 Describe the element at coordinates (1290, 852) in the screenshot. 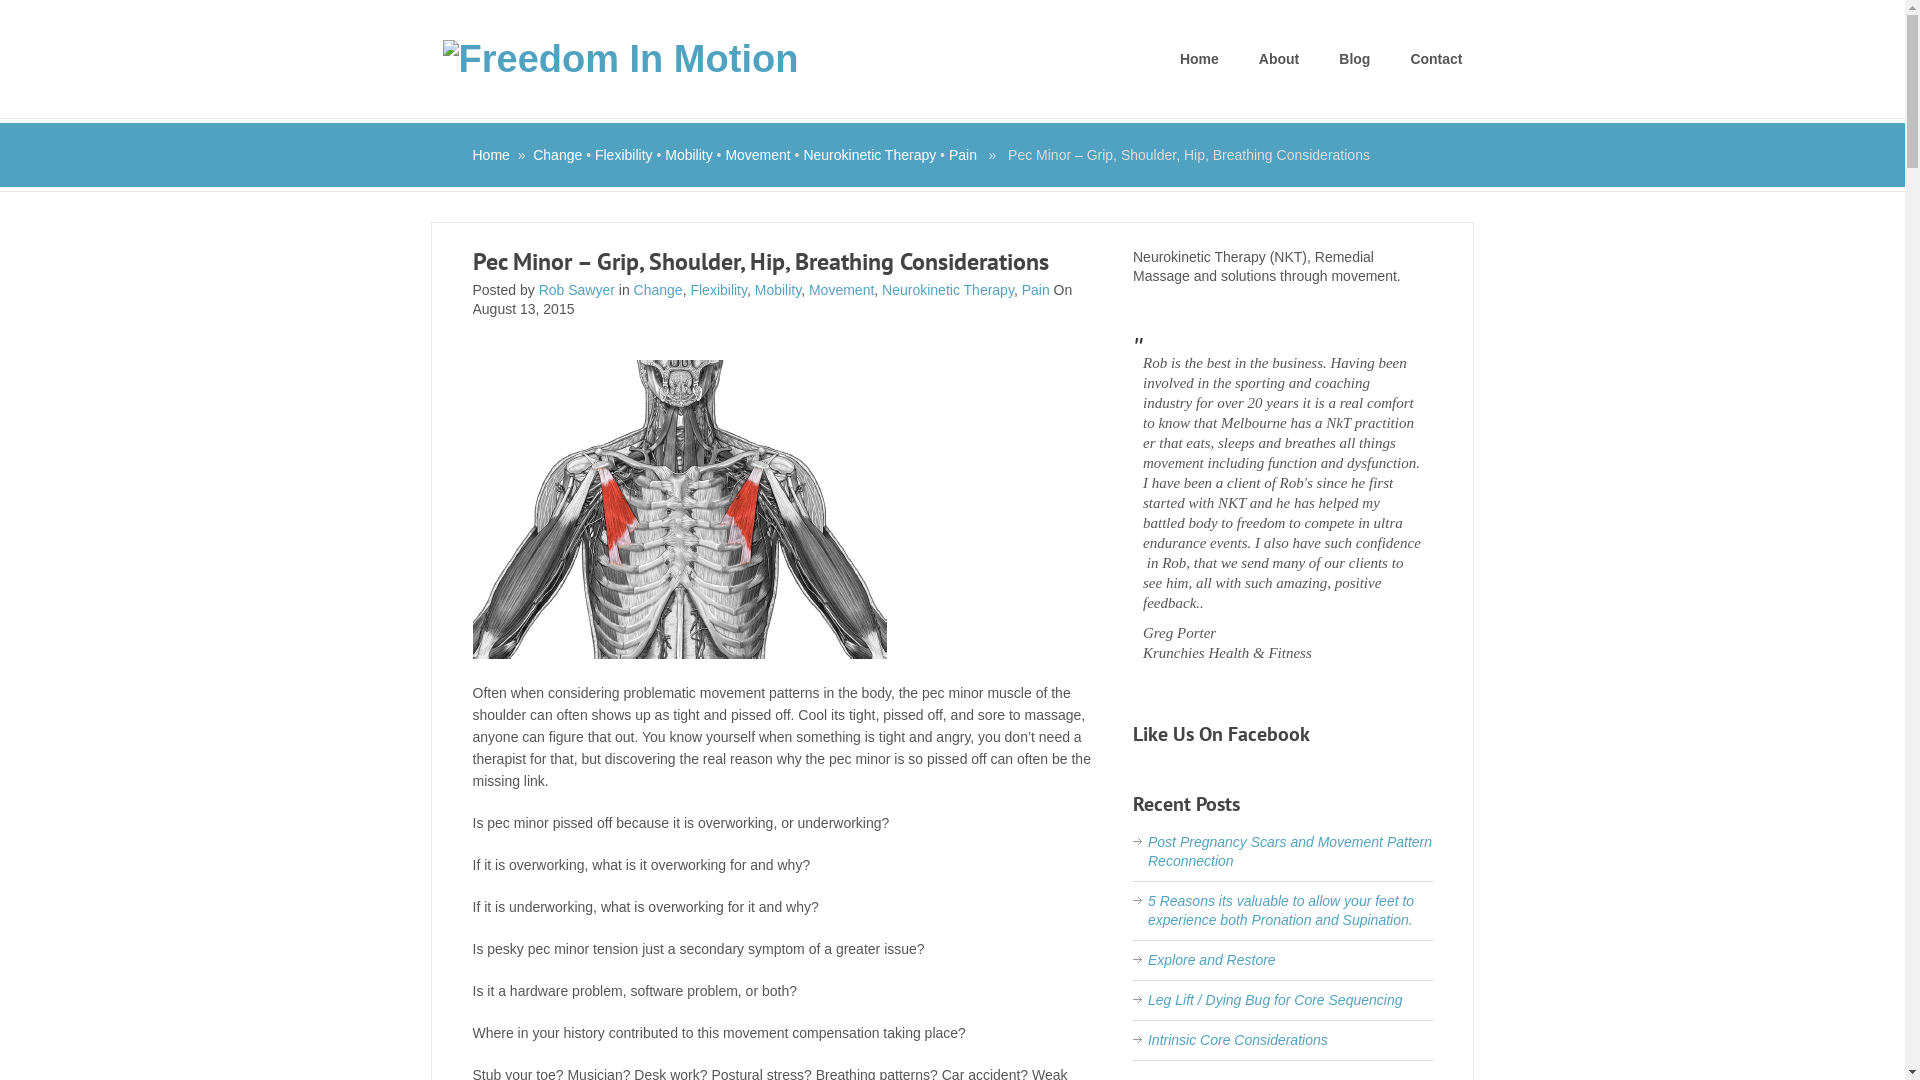

I see `Post Pregnancy Scars and Movement Pattern Reconnection` at that location.